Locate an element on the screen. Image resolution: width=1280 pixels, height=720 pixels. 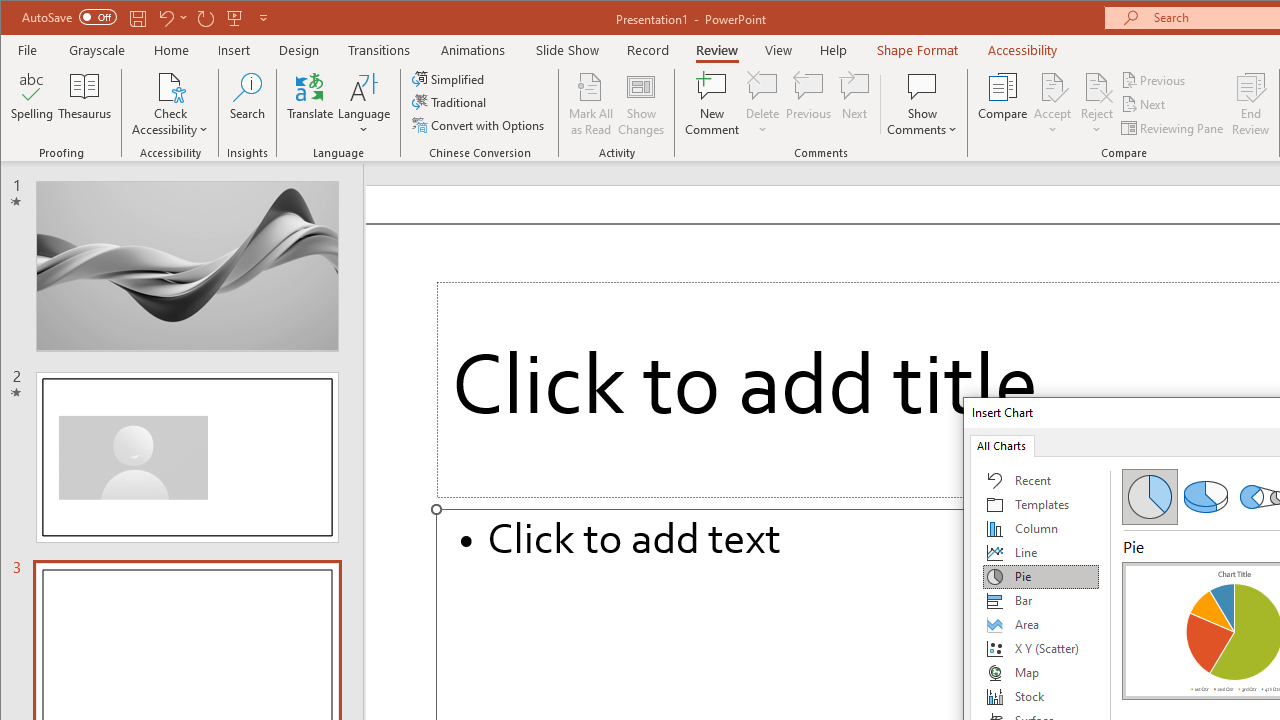
Next is located at coordinates (1144, 104).